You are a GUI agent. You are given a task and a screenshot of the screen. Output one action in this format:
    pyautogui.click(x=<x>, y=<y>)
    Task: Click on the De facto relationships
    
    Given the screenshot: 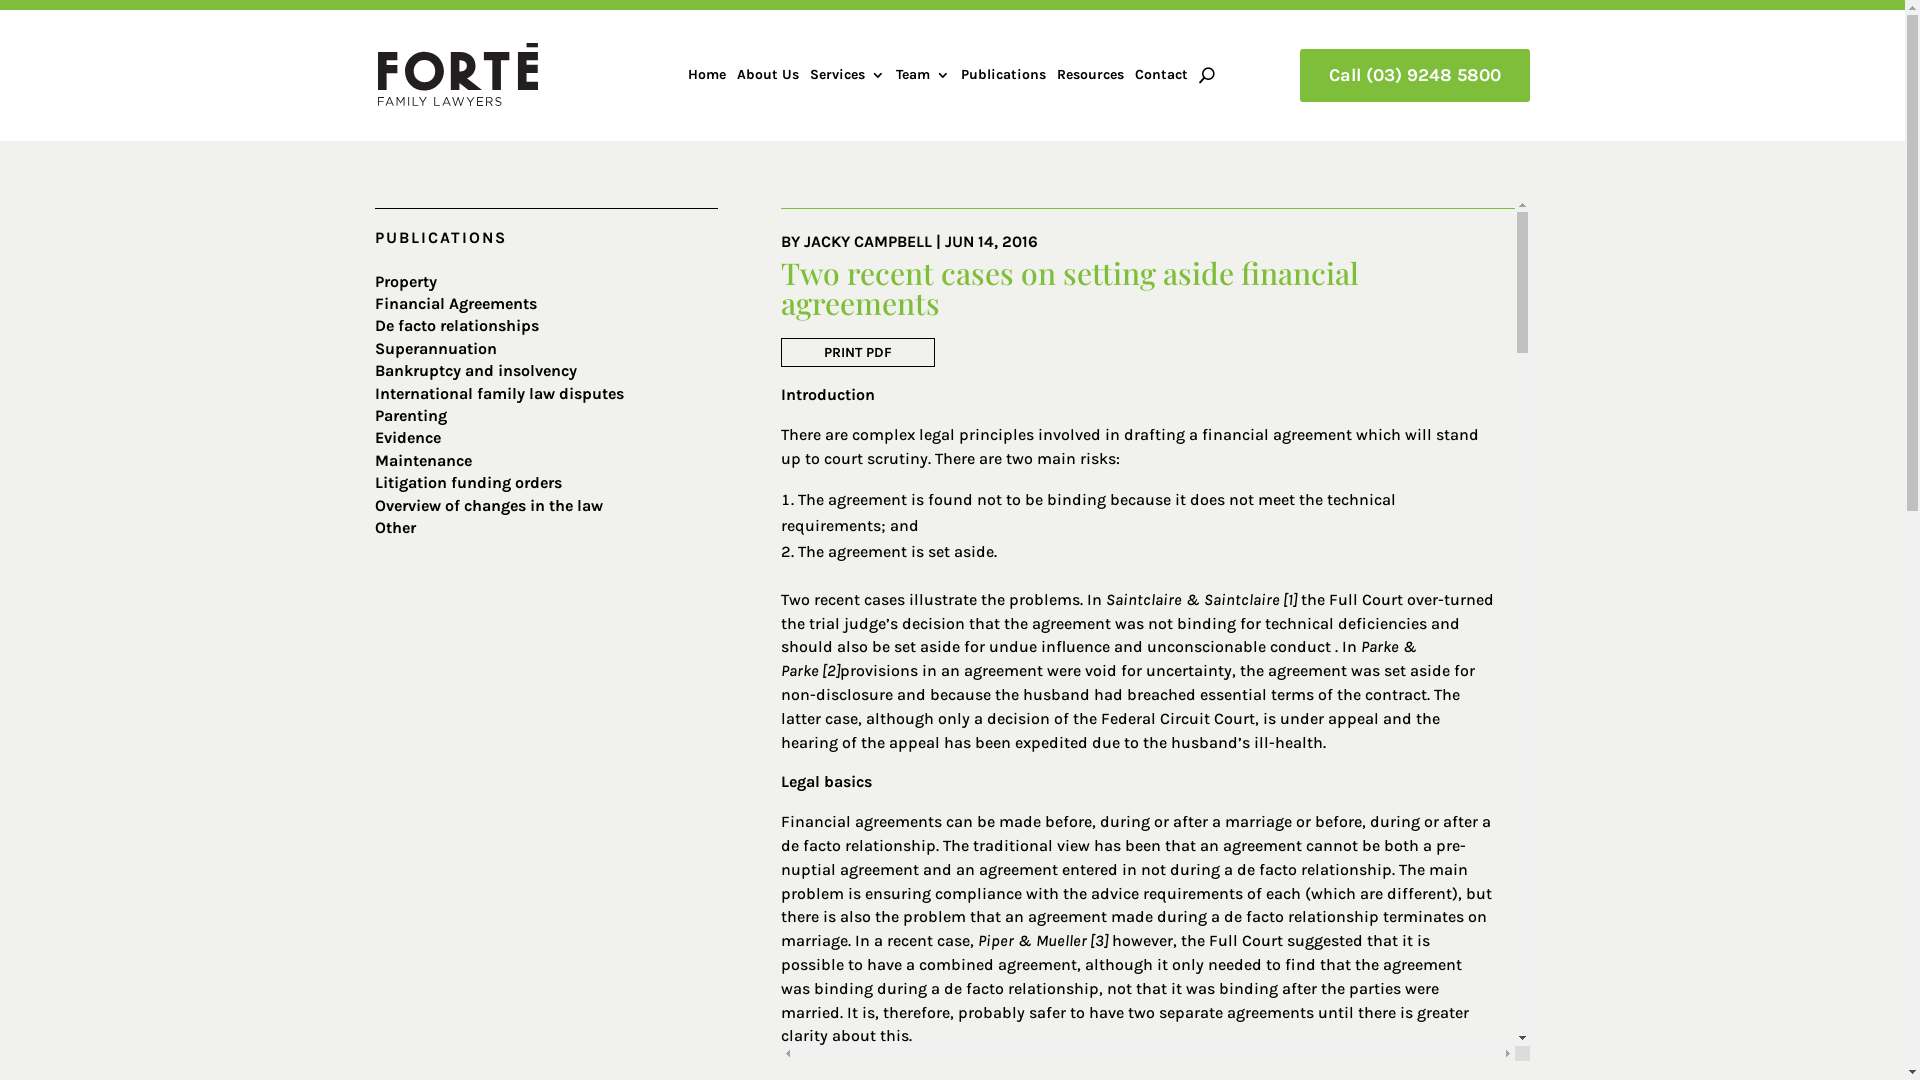 What is the action you would take?
    pyautogui.click(x=457, y=326)
    